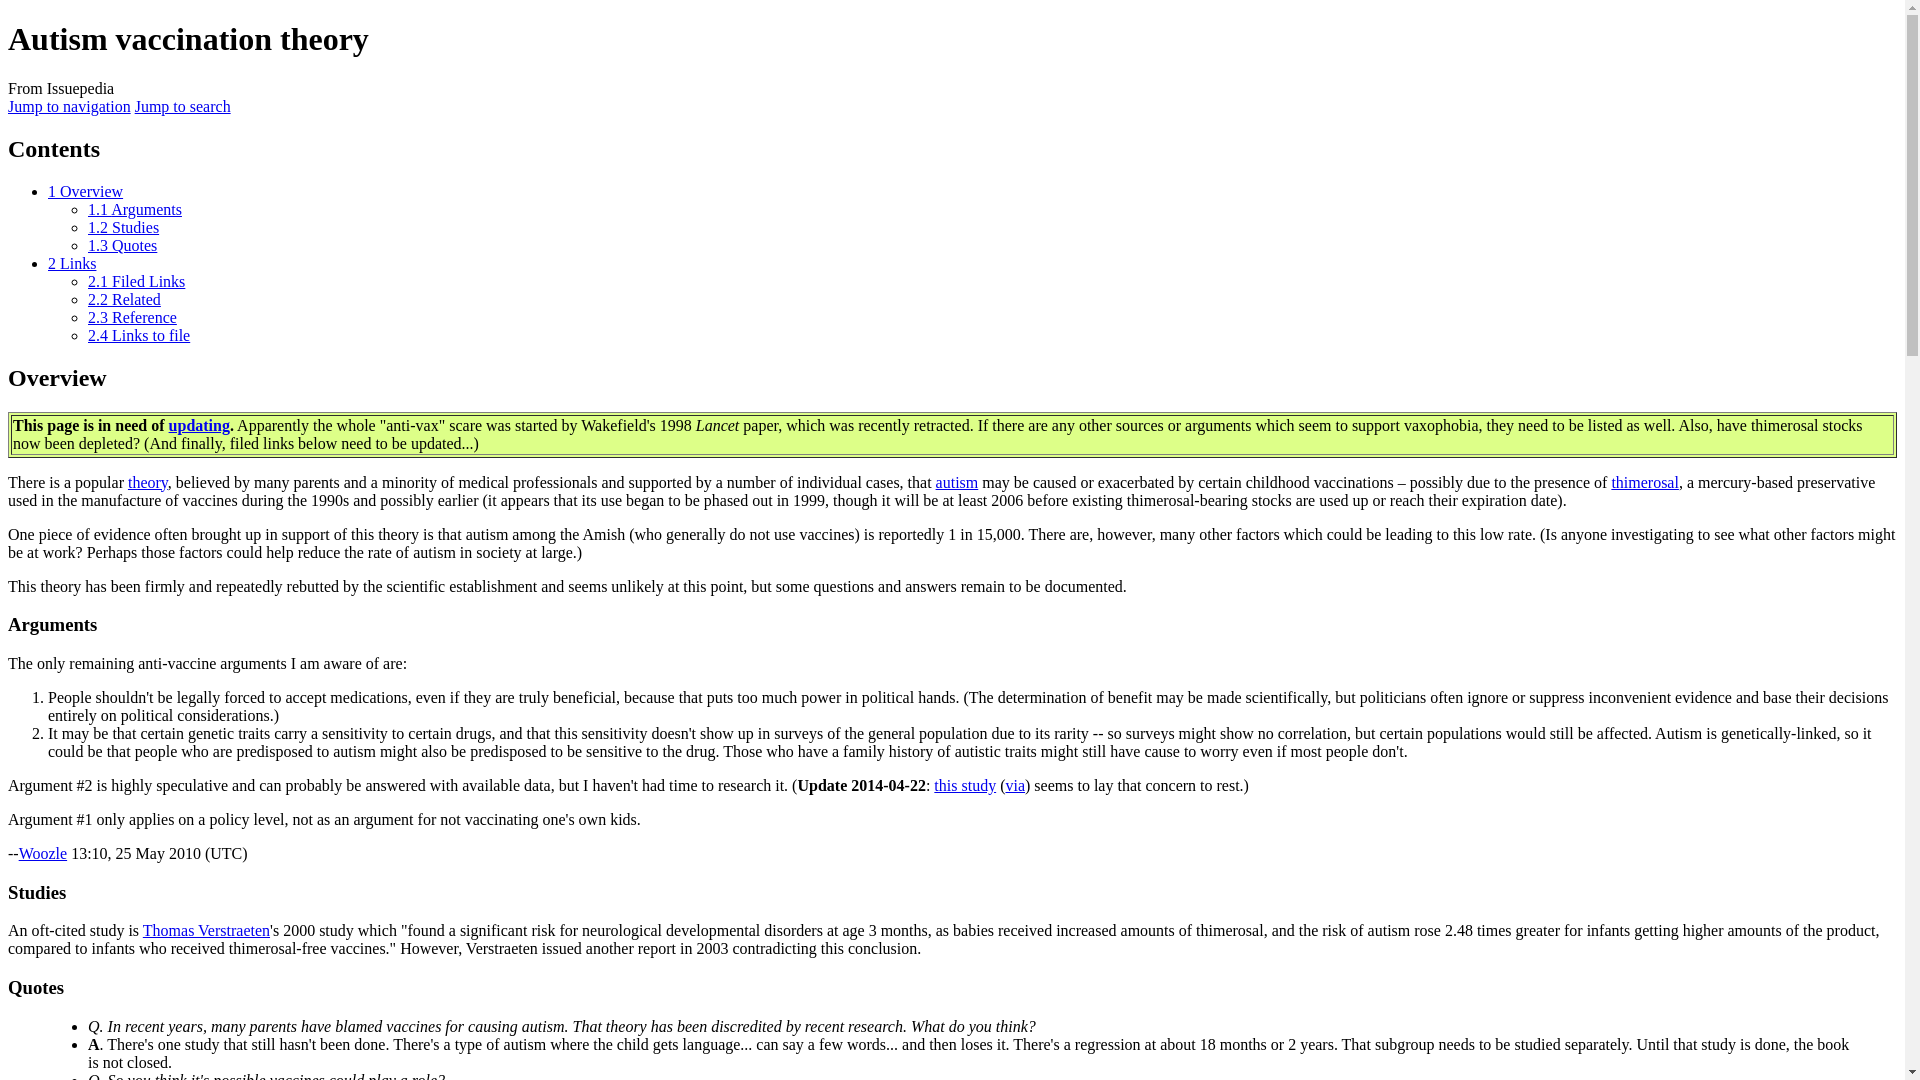 The width and height of the screenshot is (1920, 1080). Describe the element at coordinates (206, 930) in the screenshot. I see `Thomas Verstraeten` at that location.